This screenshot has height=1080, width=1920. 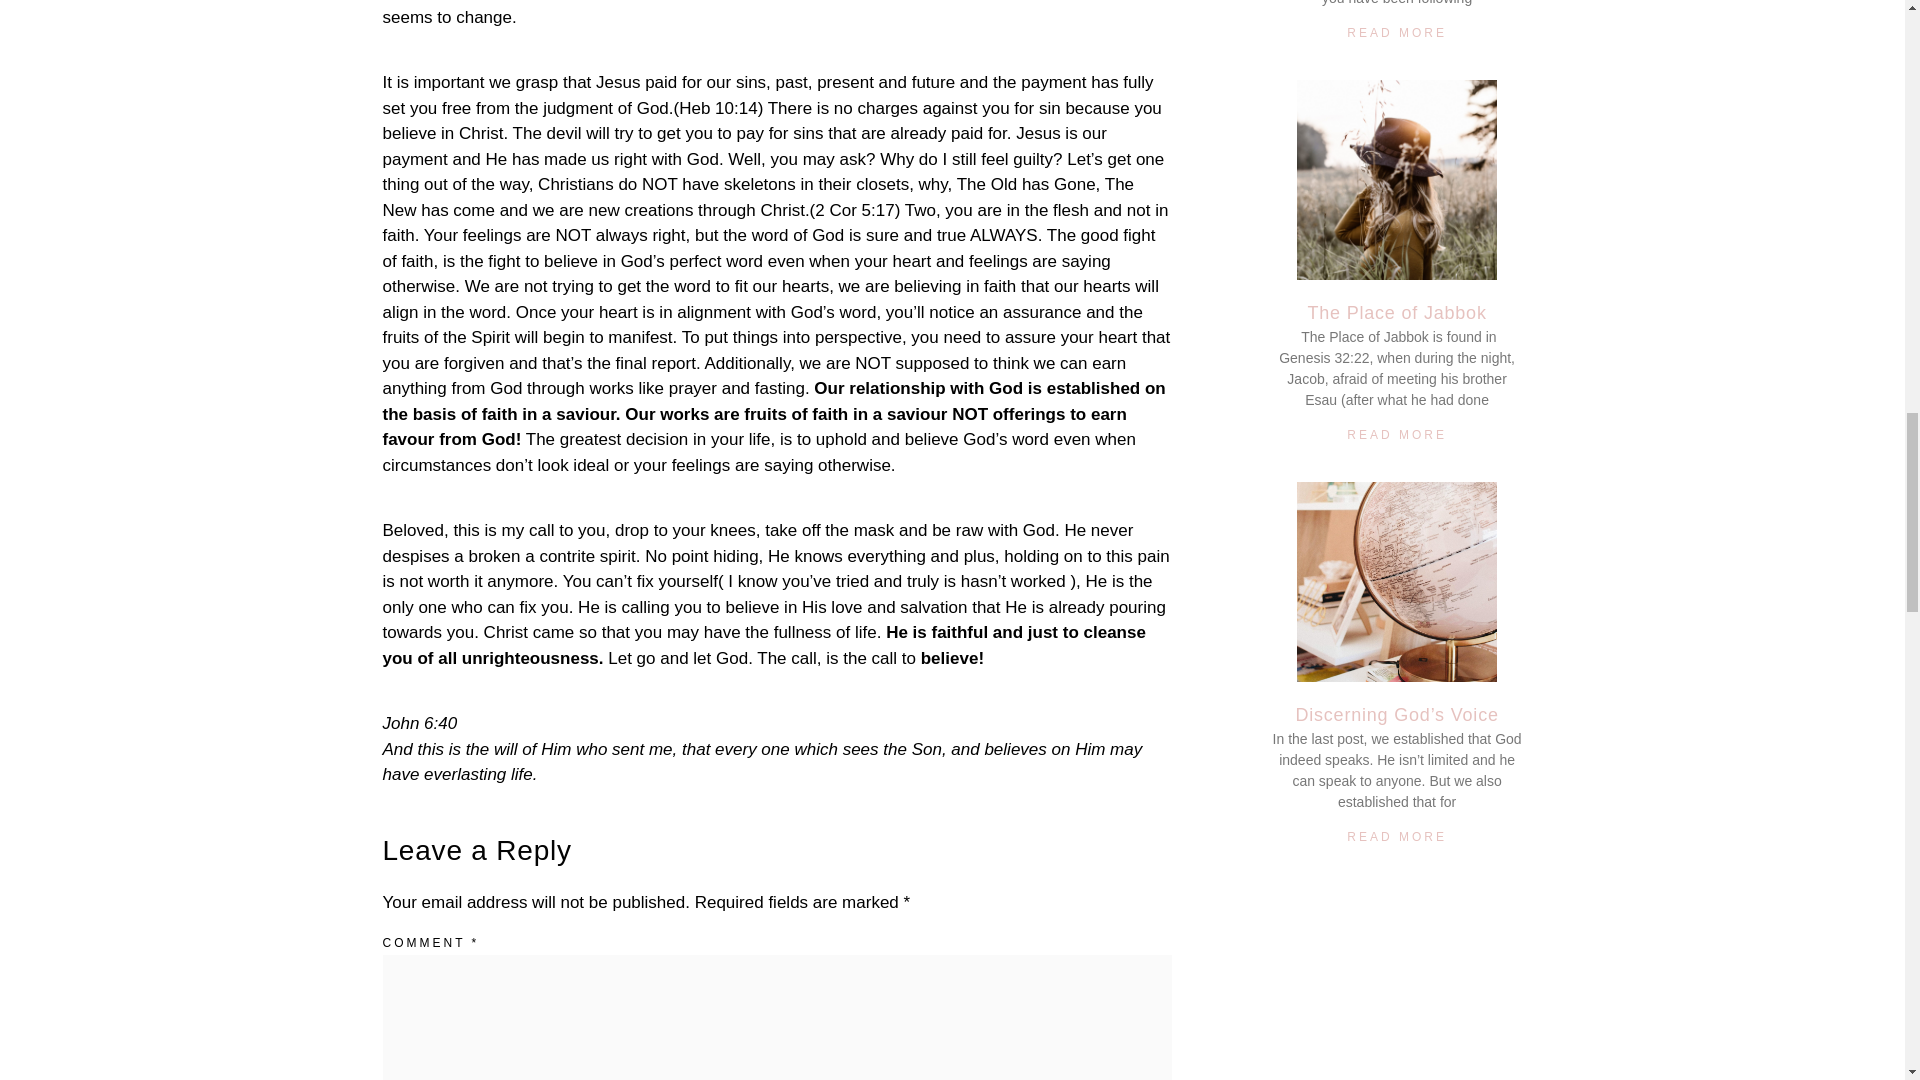 What do you see at coordinates (1397, 32) in the screenshot?
I see `READ MORE` at bounding box center [1397, 32].